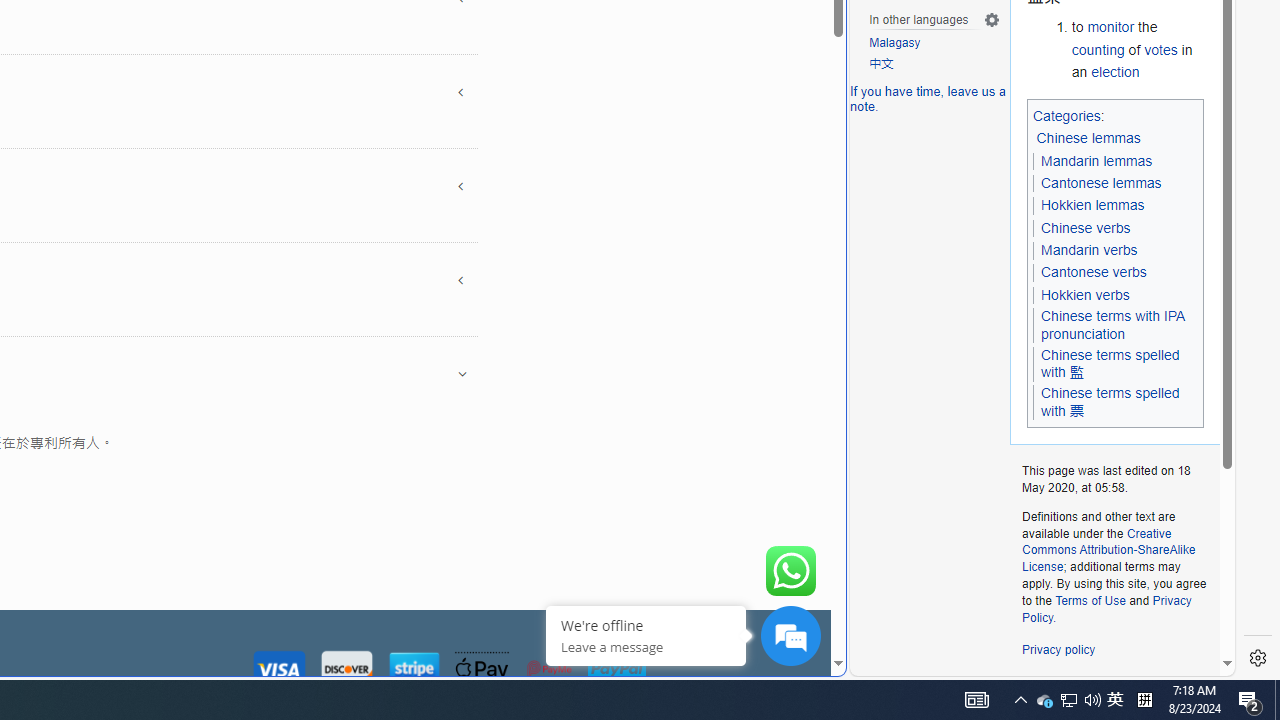 This screenshot has width=1280, height=720. Describe the element at coordinates (1084, 228) in the screenshot. I see `Chinese verbs` at that location.